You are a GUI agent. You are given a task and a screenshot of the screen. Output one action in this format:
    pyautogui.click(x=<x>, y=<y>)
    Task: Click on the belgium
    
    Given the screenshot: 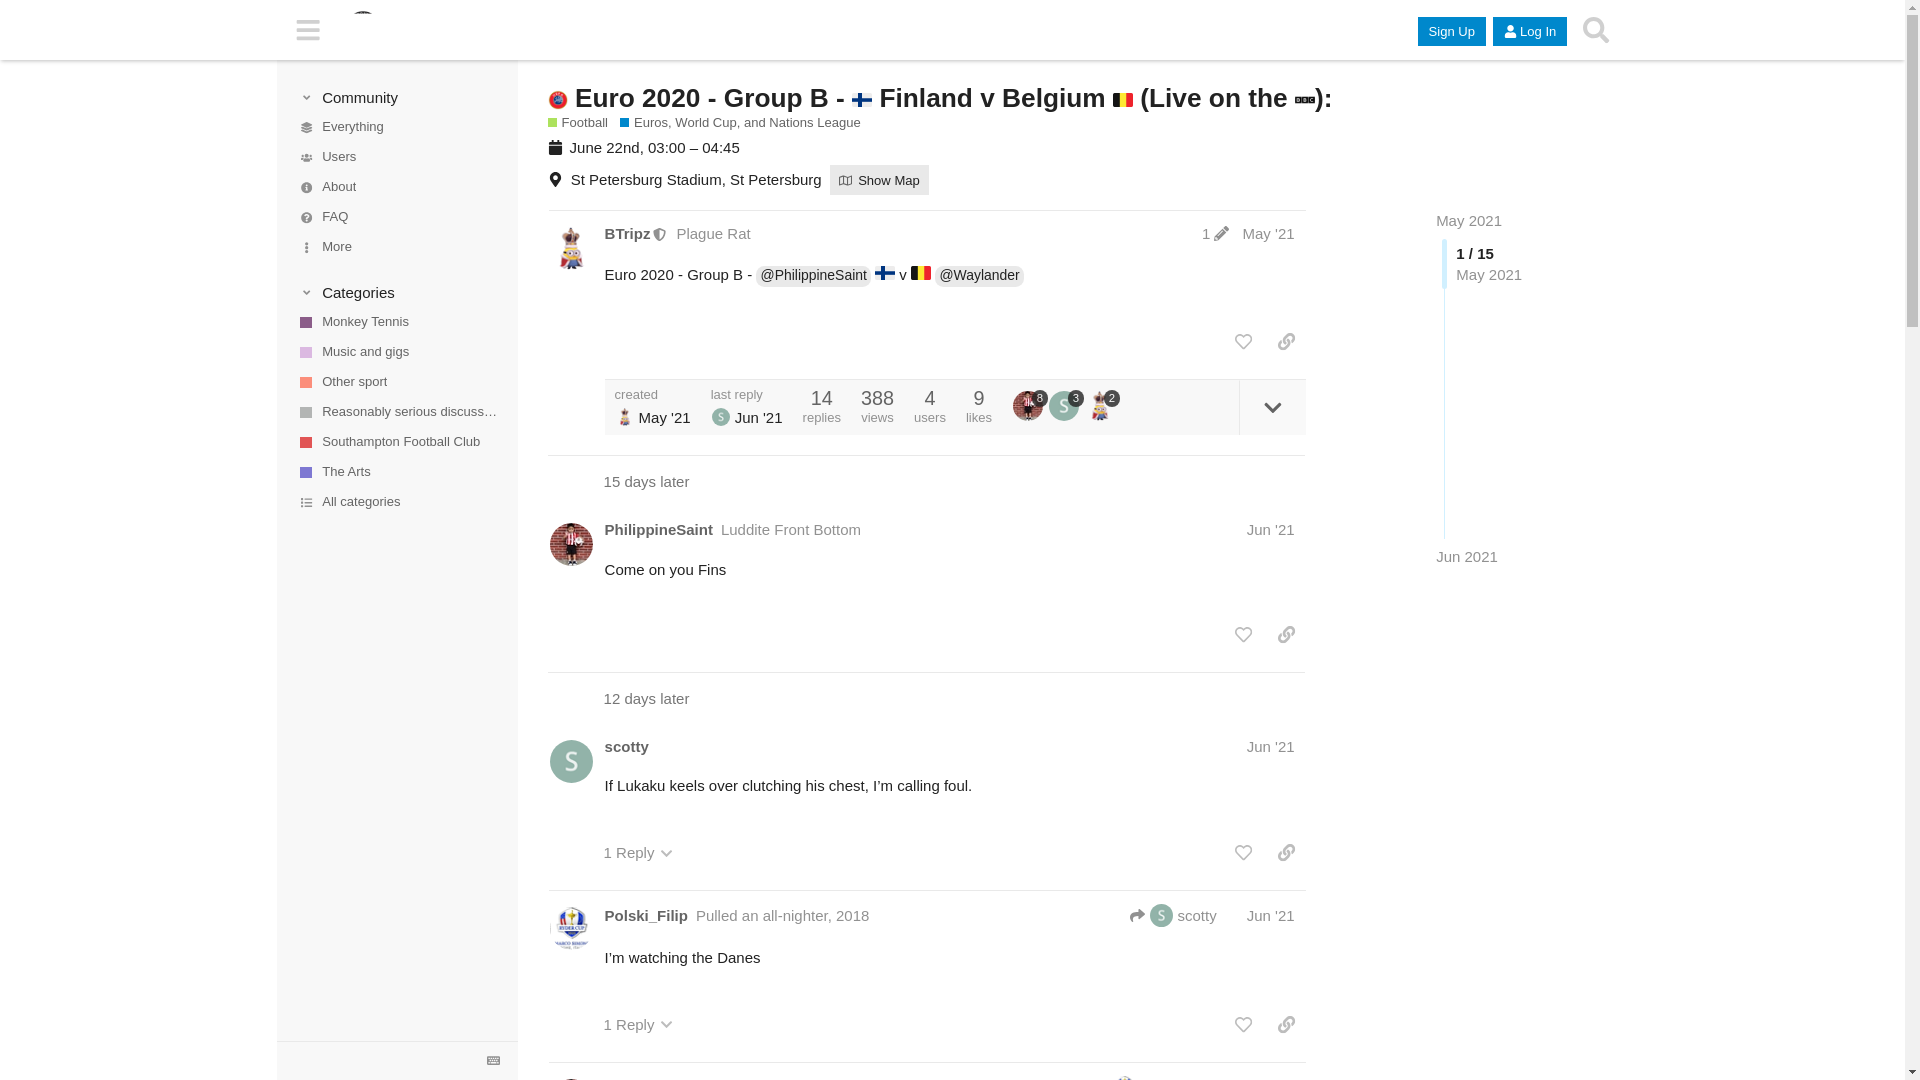 What is the action you would take?
    pyautogui.click(x=1122, y=100)
    